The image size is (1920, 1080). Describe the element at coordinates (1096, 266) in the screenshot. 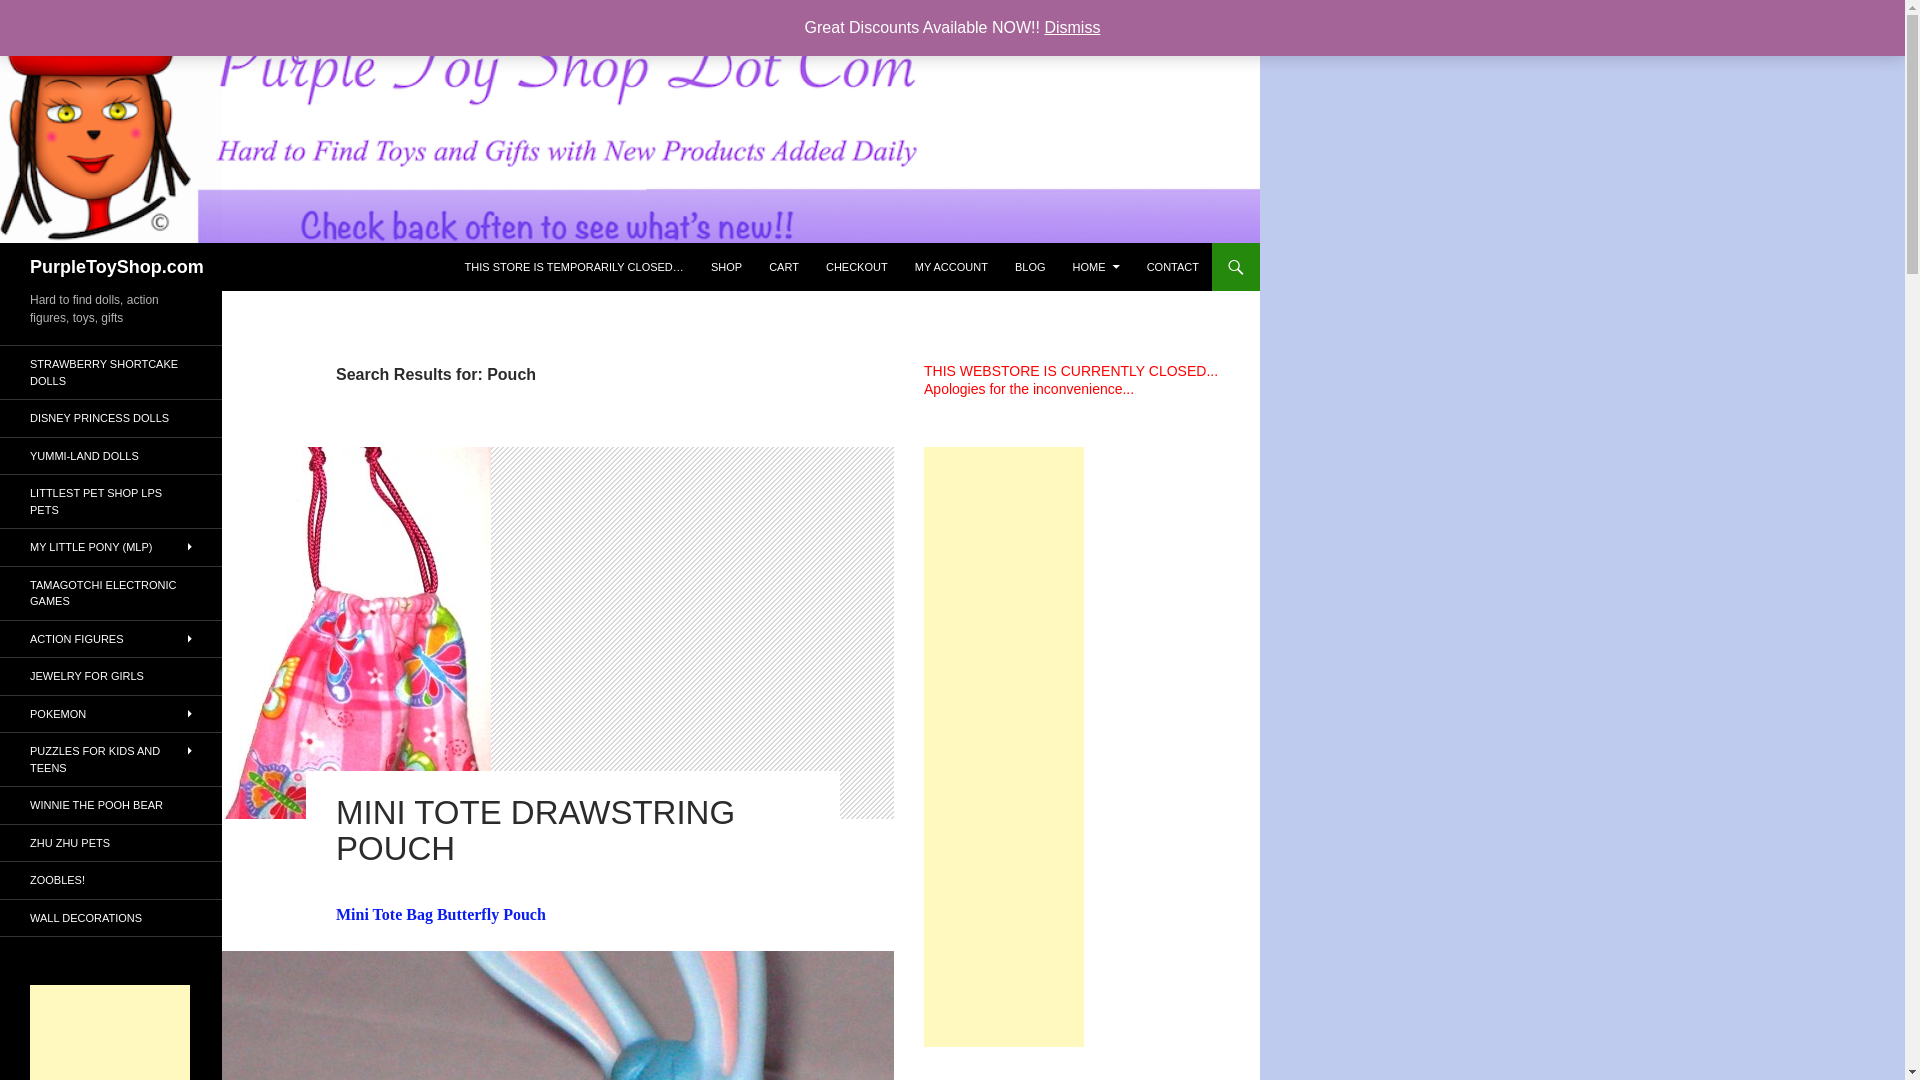

I see `HOME` at that location.